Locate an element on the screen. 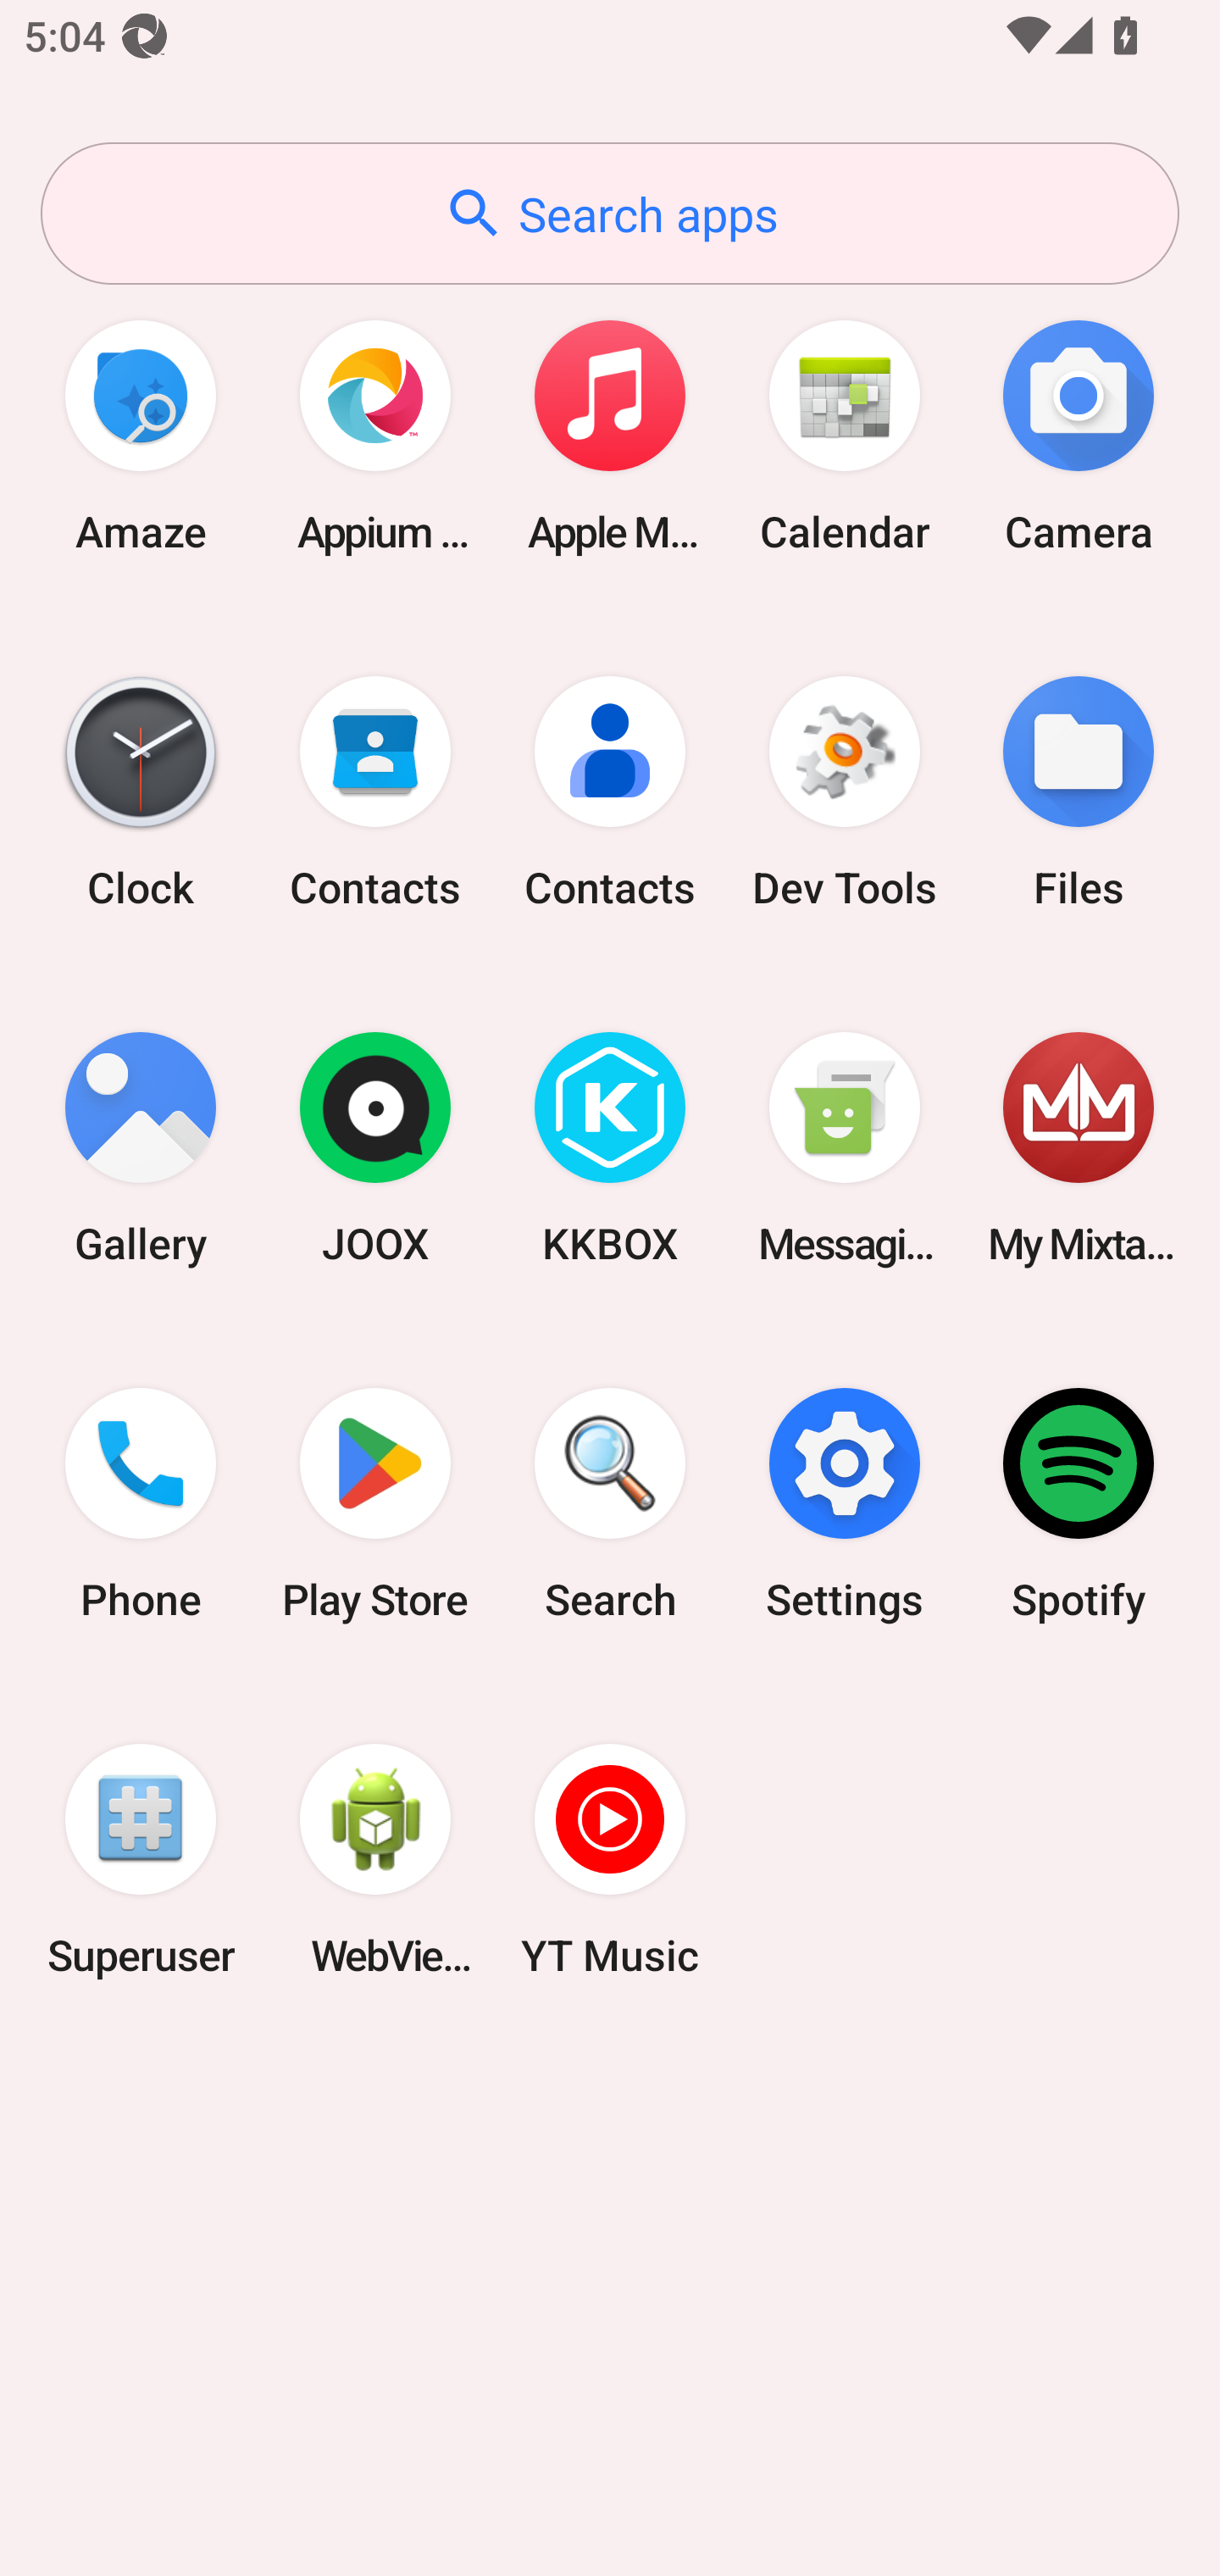 This screenshot has height=2576, width=1220. Settings is located at coordinates (844, 1504).